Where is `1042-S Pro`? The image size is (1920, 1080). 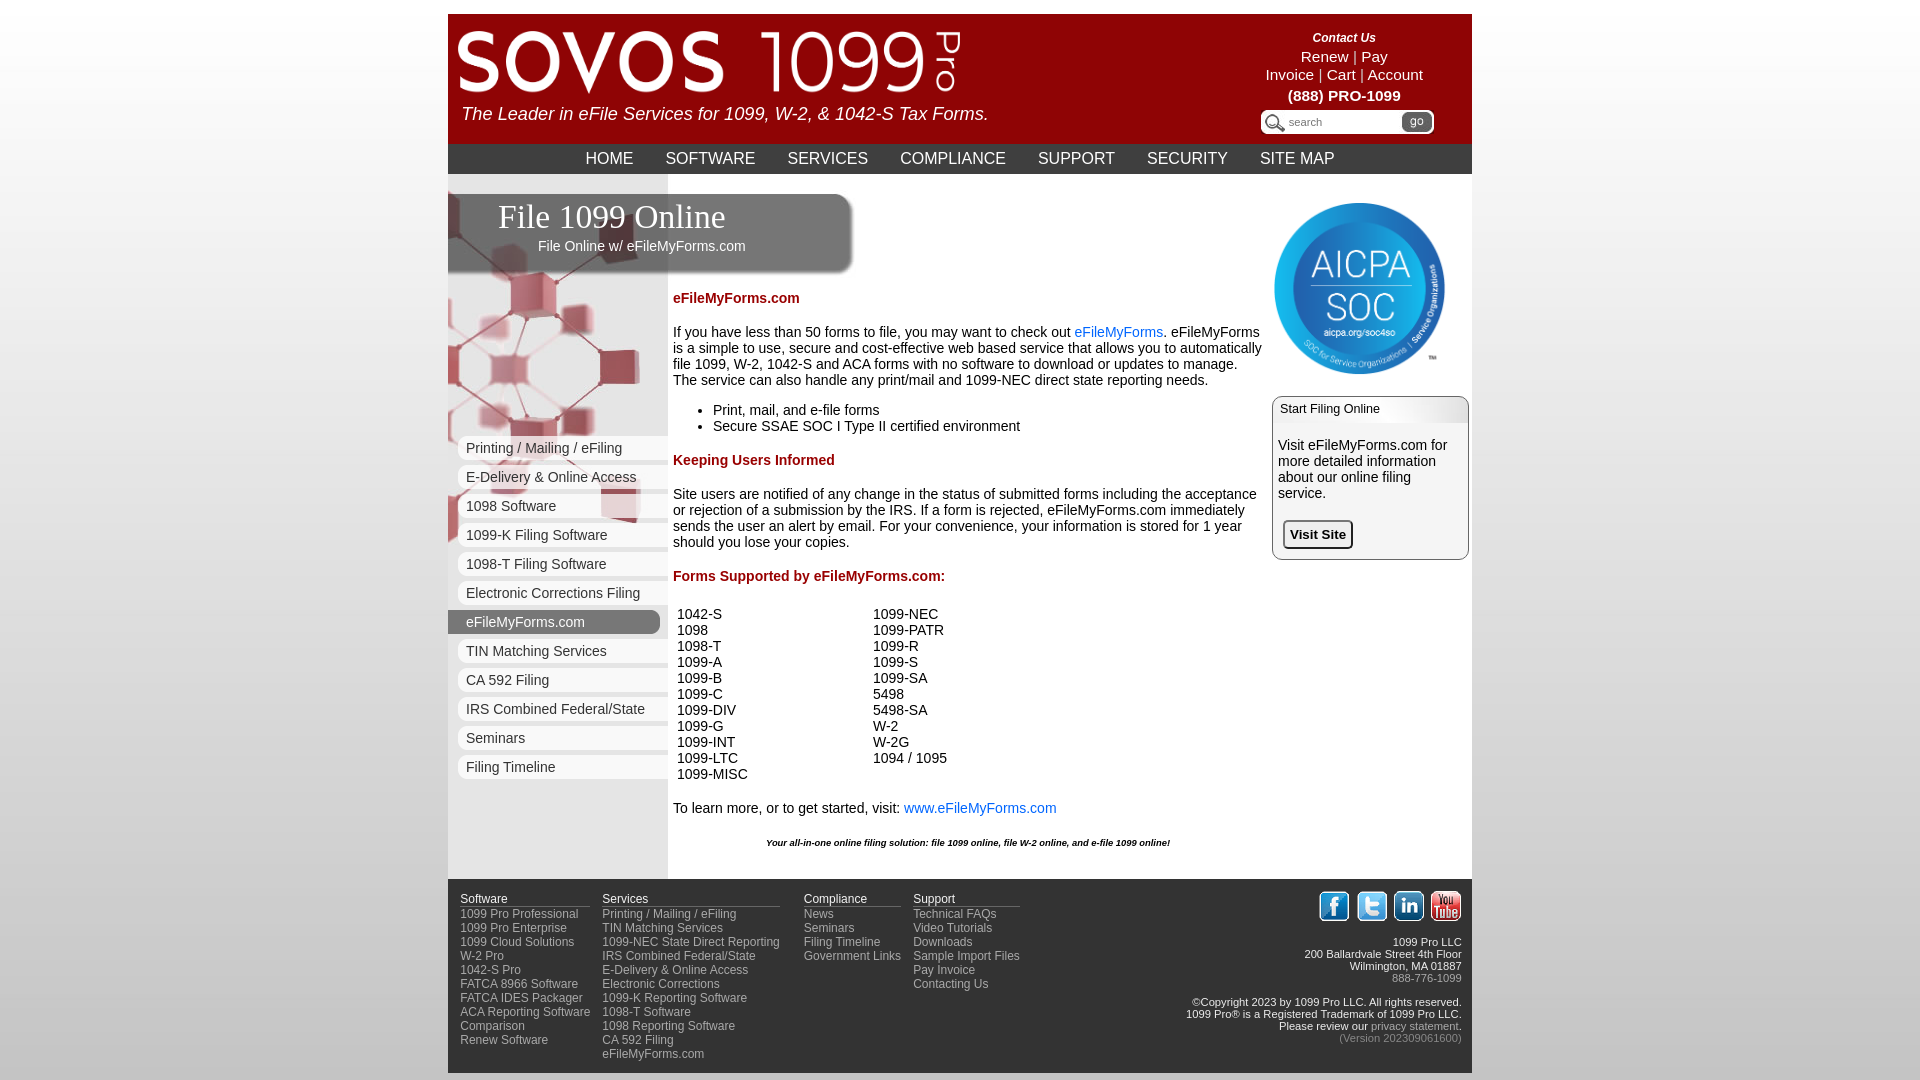 1042-S Pro is located at coordinates (490, 970).